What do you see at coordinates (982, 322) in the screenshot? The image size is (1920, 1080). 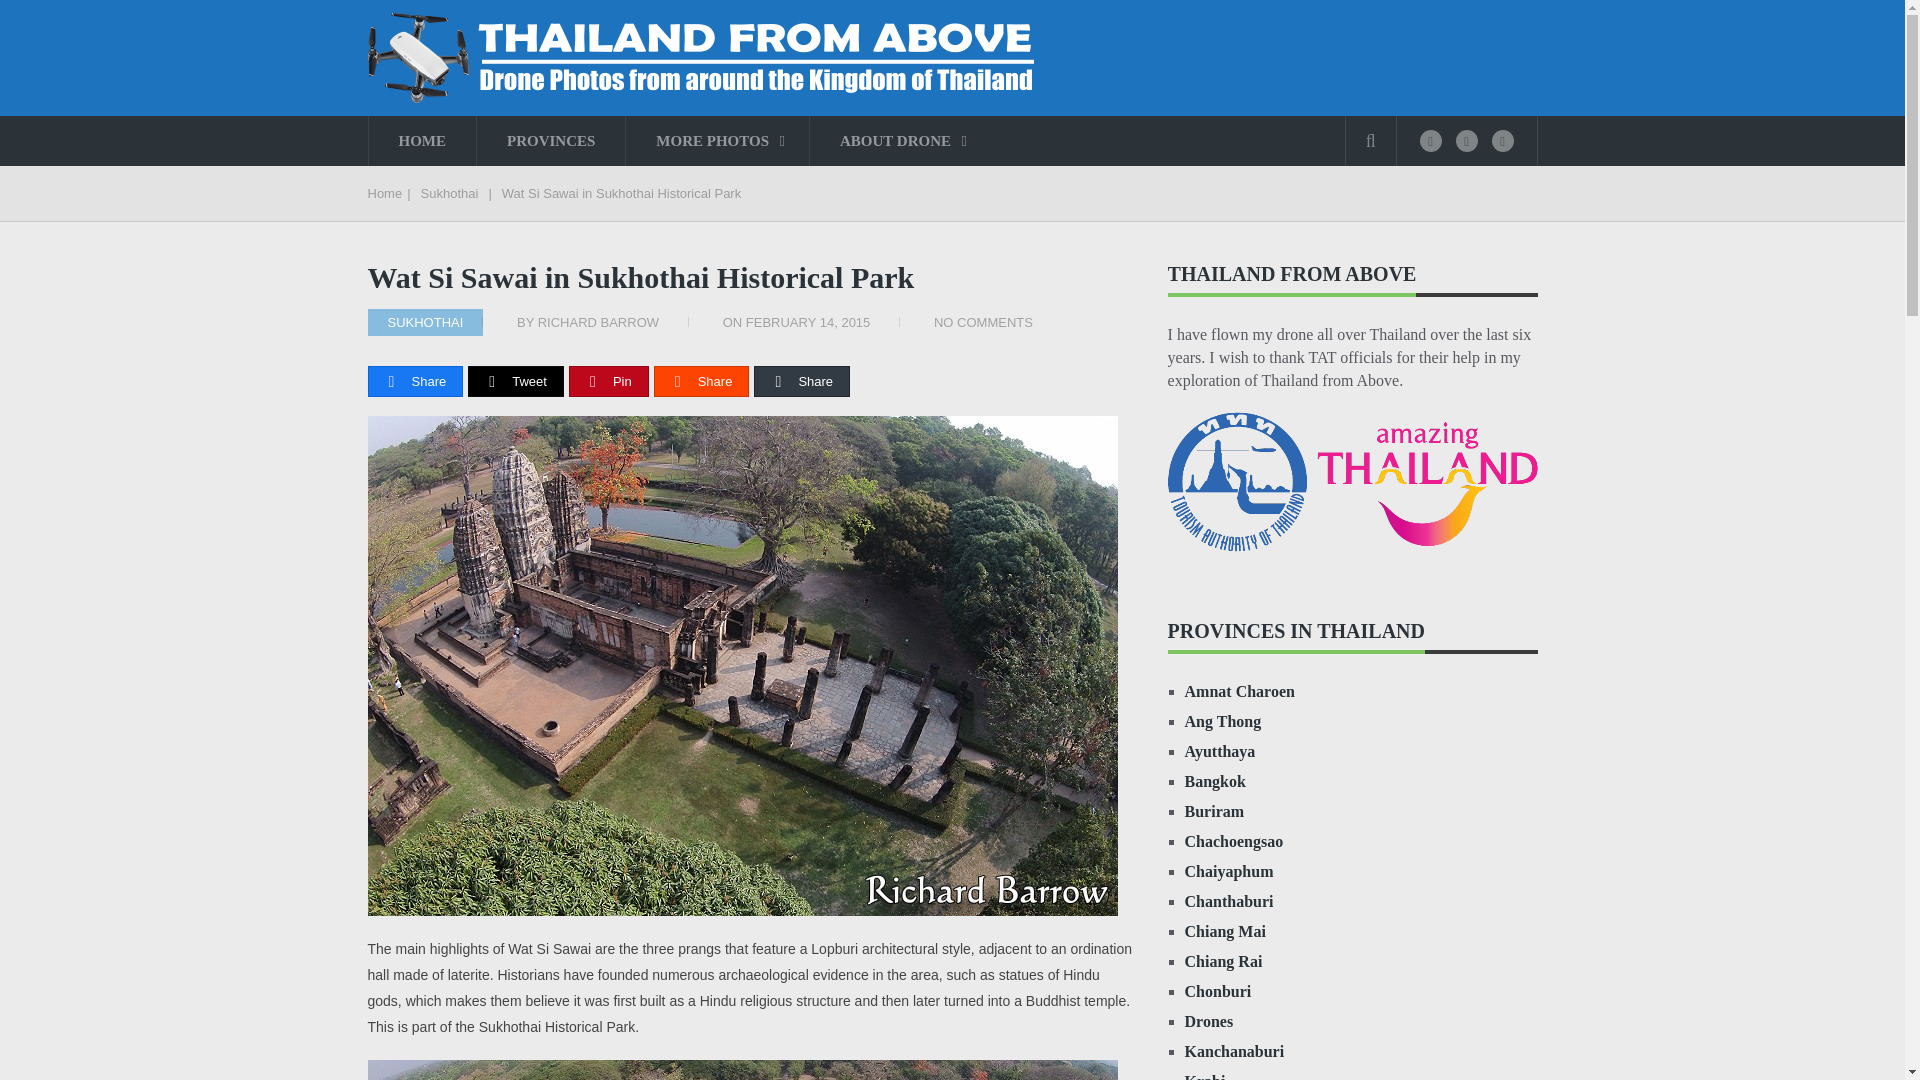 I see `NO COMMENTS` at bounding box center [982, 322].